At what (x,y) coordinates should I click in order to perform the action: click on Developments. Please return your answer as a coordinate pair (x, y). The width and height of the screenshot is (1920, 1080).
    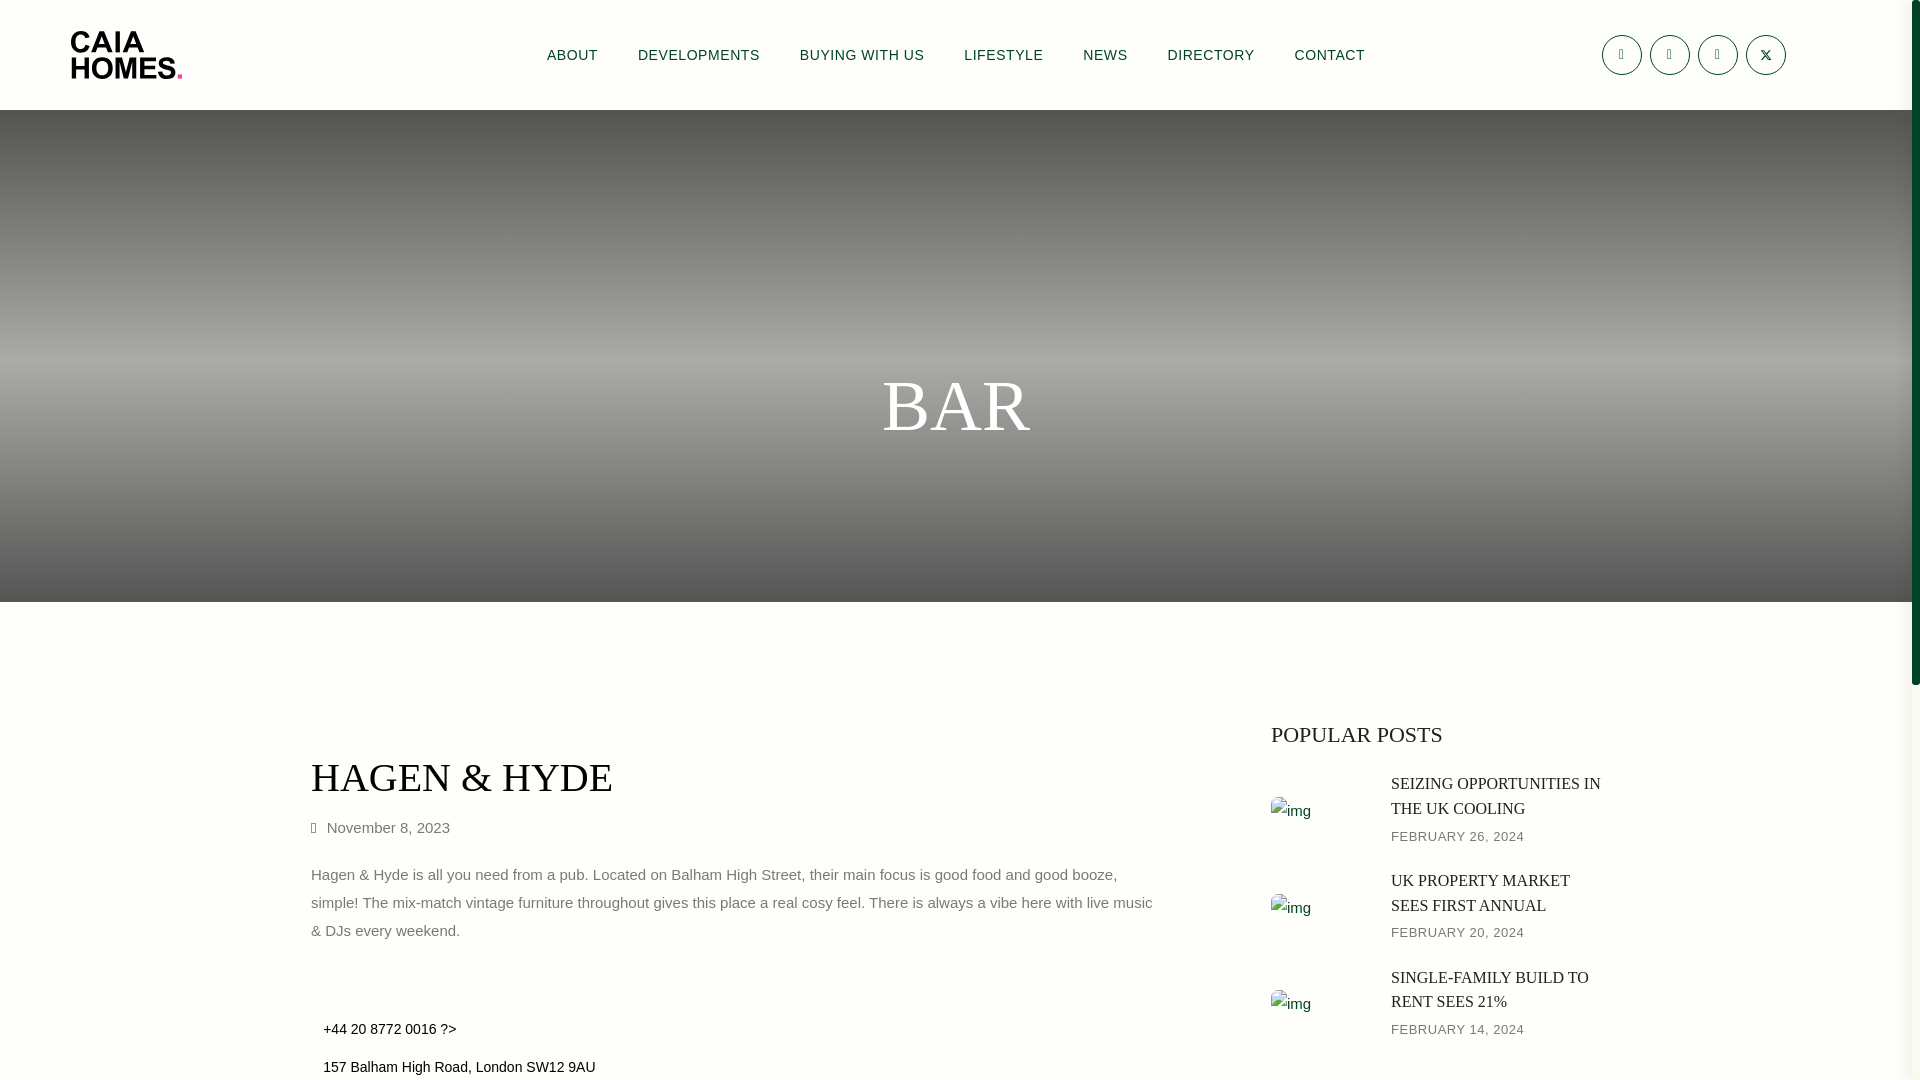
    Looking at the image, I should click on (698, 55).